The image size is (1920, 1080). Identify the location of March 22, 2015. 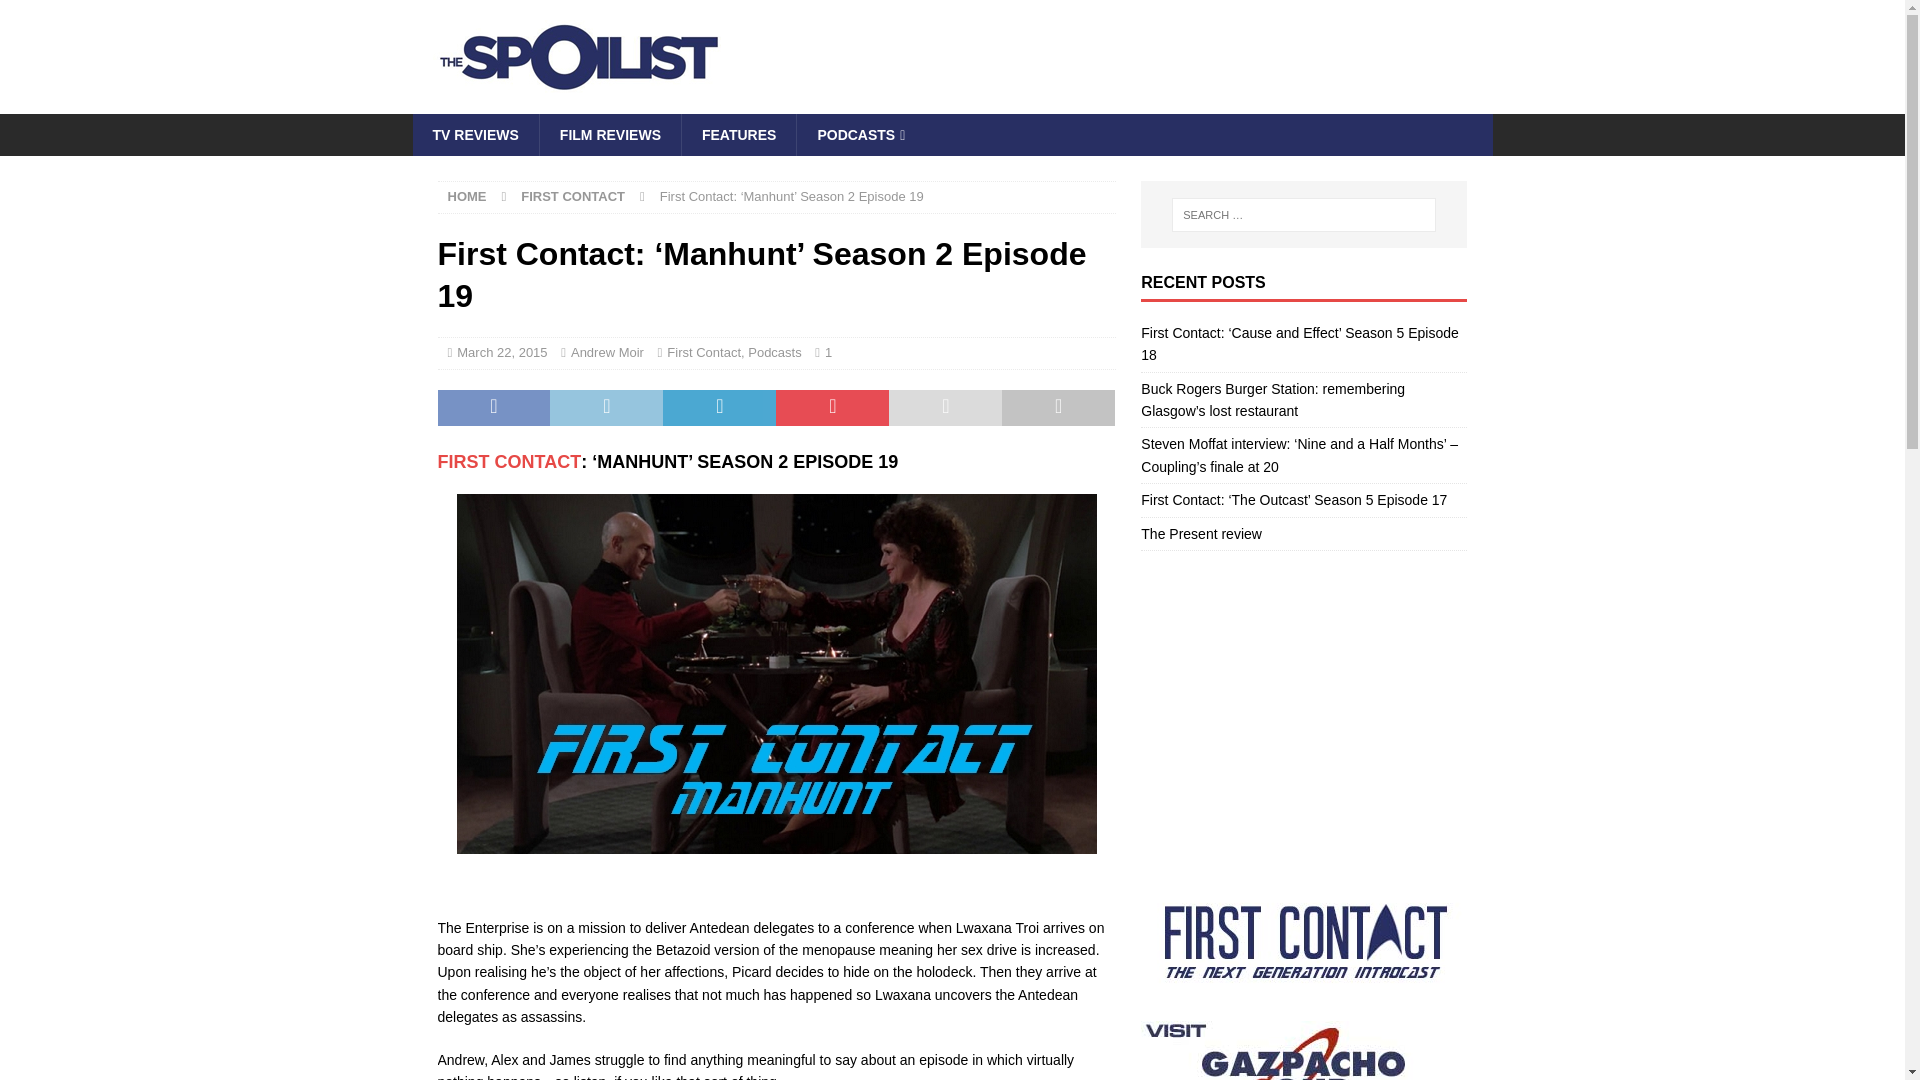
(502, 352).